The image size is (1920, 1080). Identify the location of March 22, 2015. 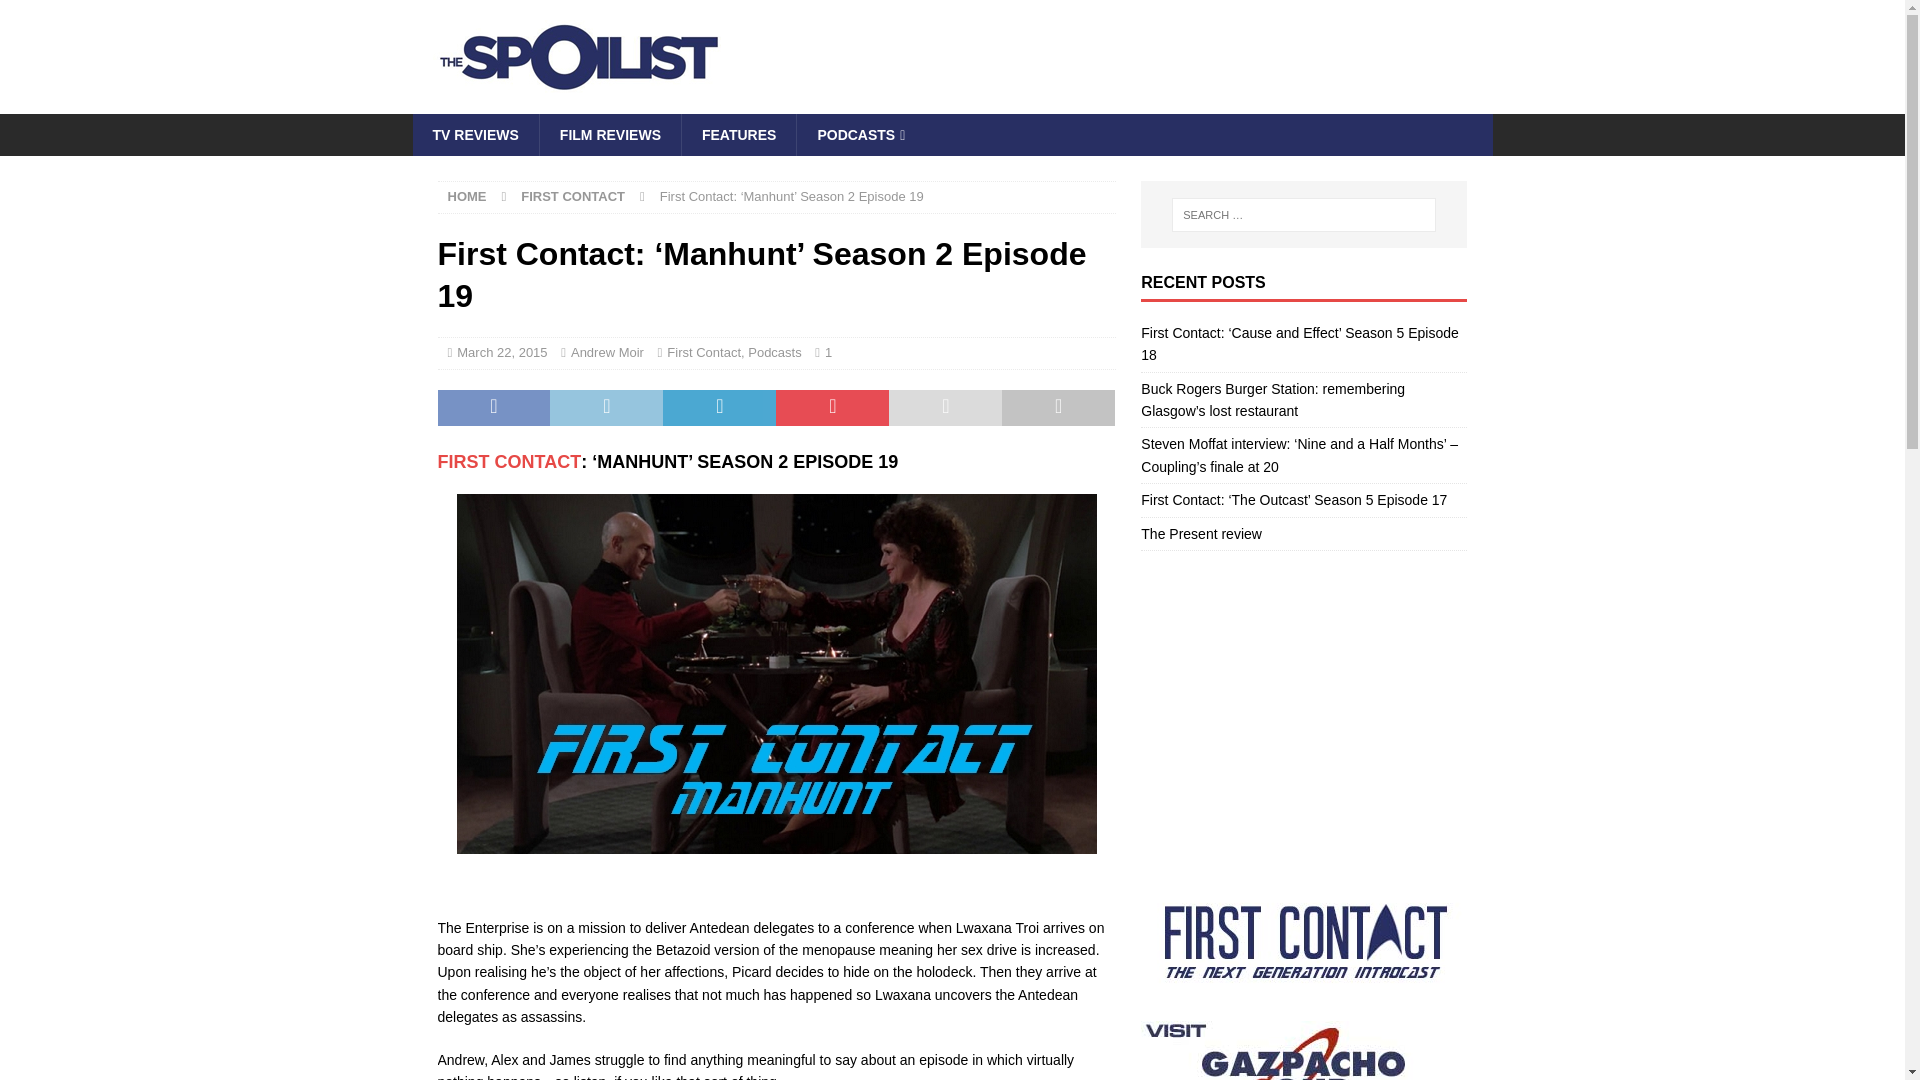
(502, 352).